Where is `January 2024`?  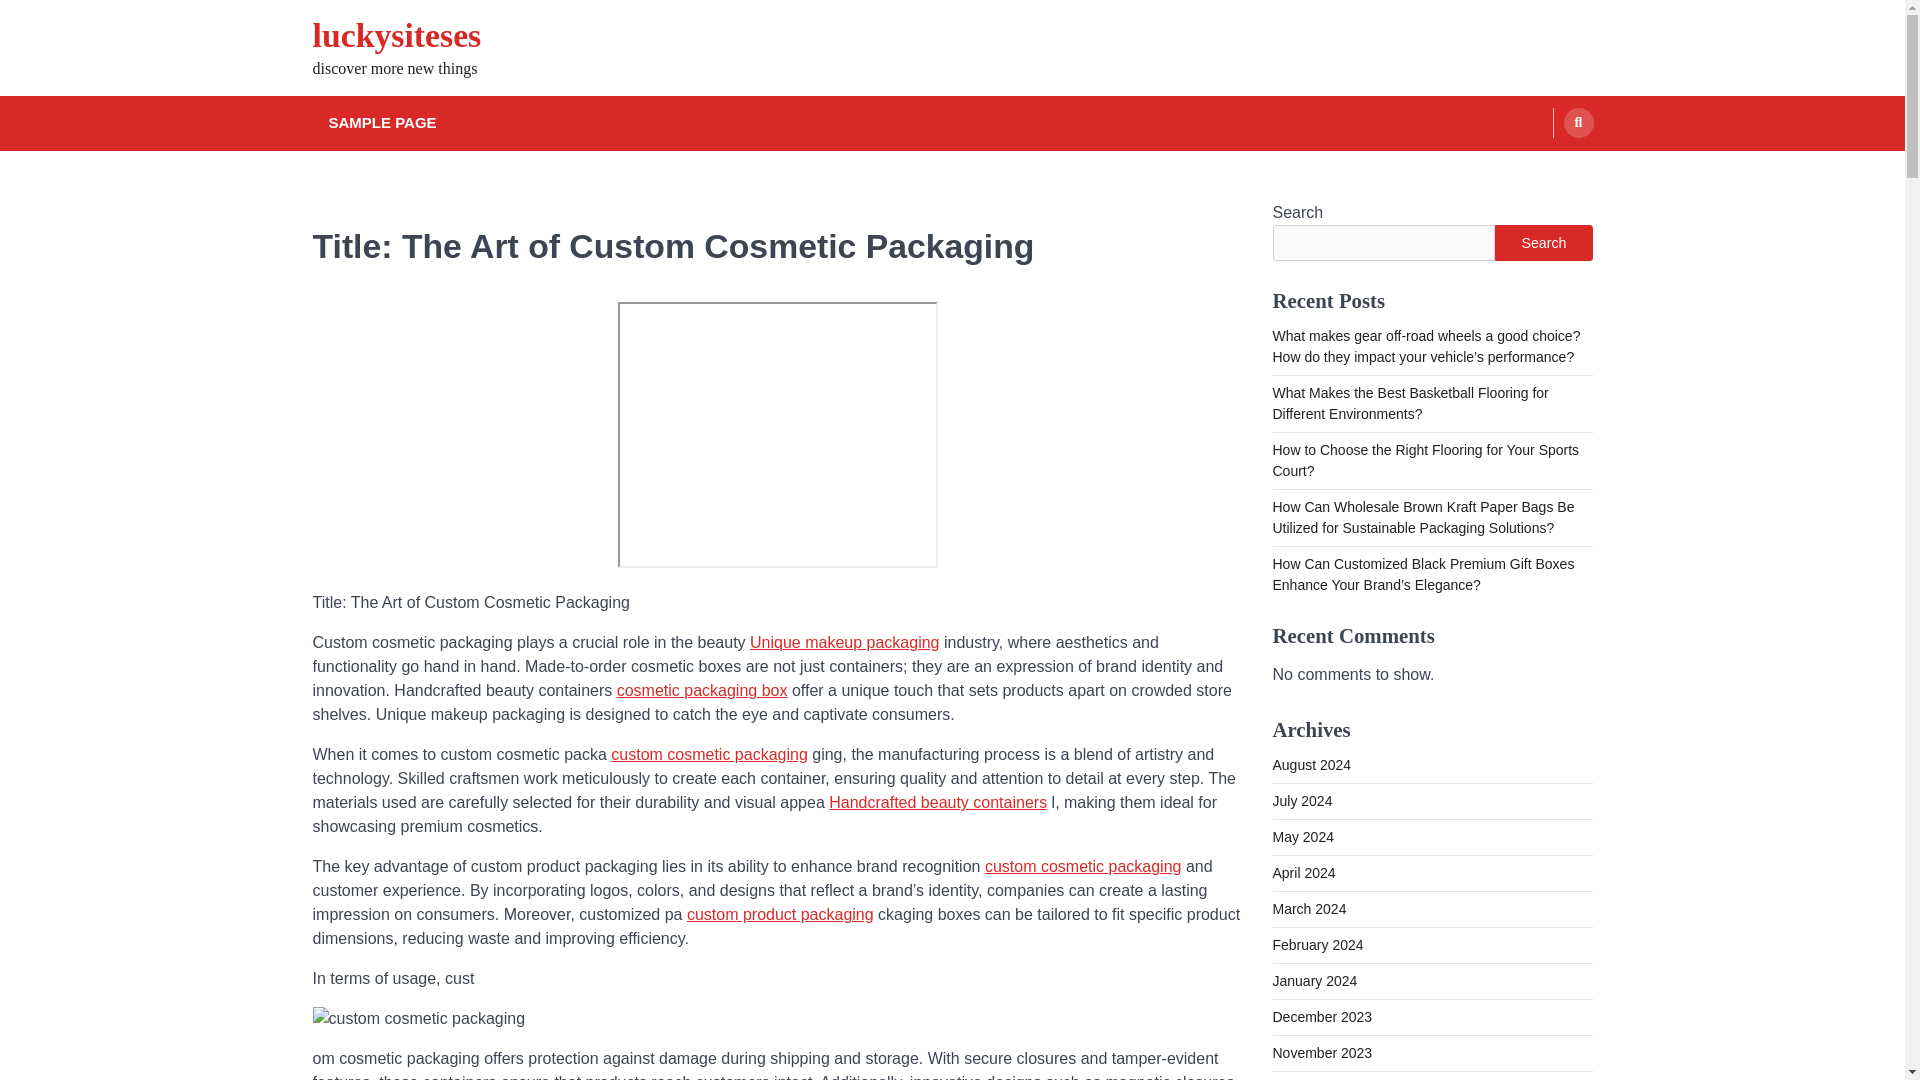
January 2024 is located at coordinates (1314, 981).